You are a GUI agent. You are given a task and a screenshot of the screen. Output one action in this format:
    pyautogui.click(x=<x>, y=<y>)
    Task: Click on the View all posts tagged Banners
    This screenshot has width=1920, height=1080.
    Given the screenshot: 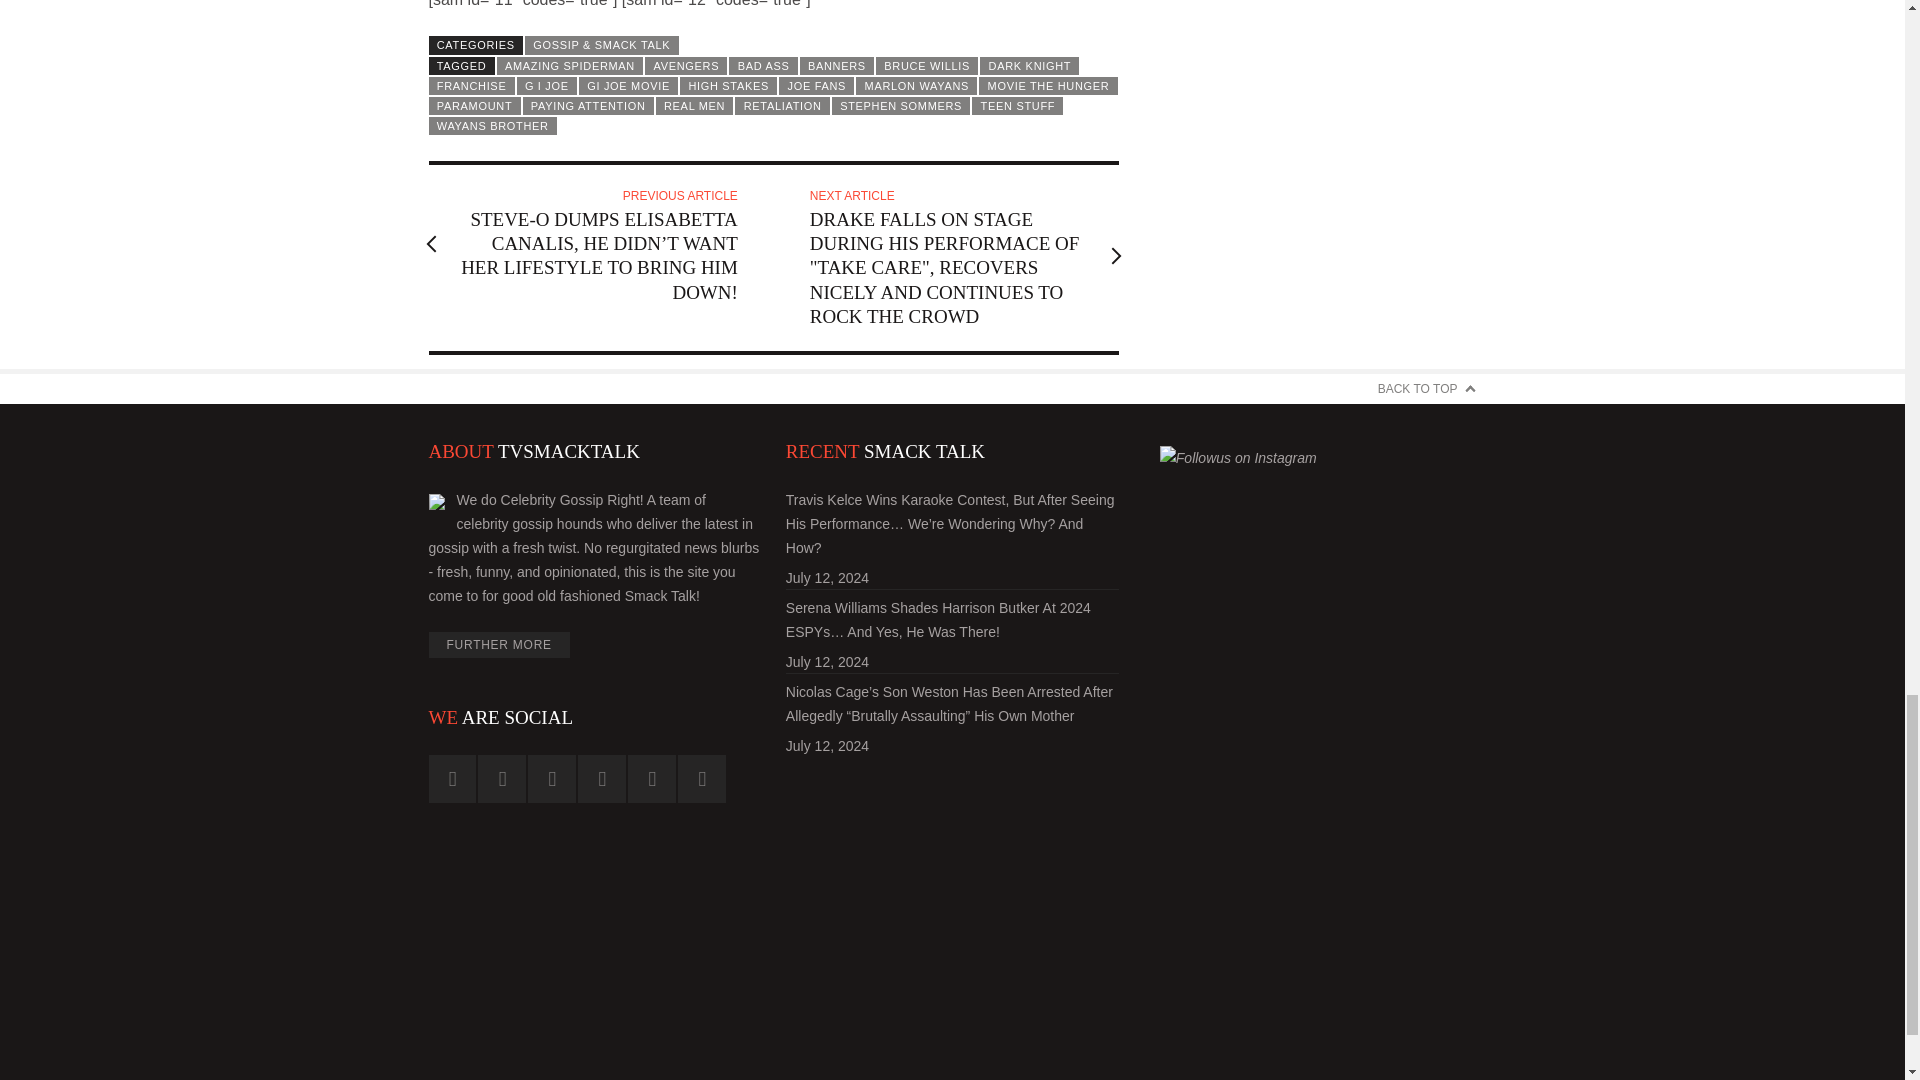 What is the action you would take?
    pyautogui.click(x=836, y=65)
    